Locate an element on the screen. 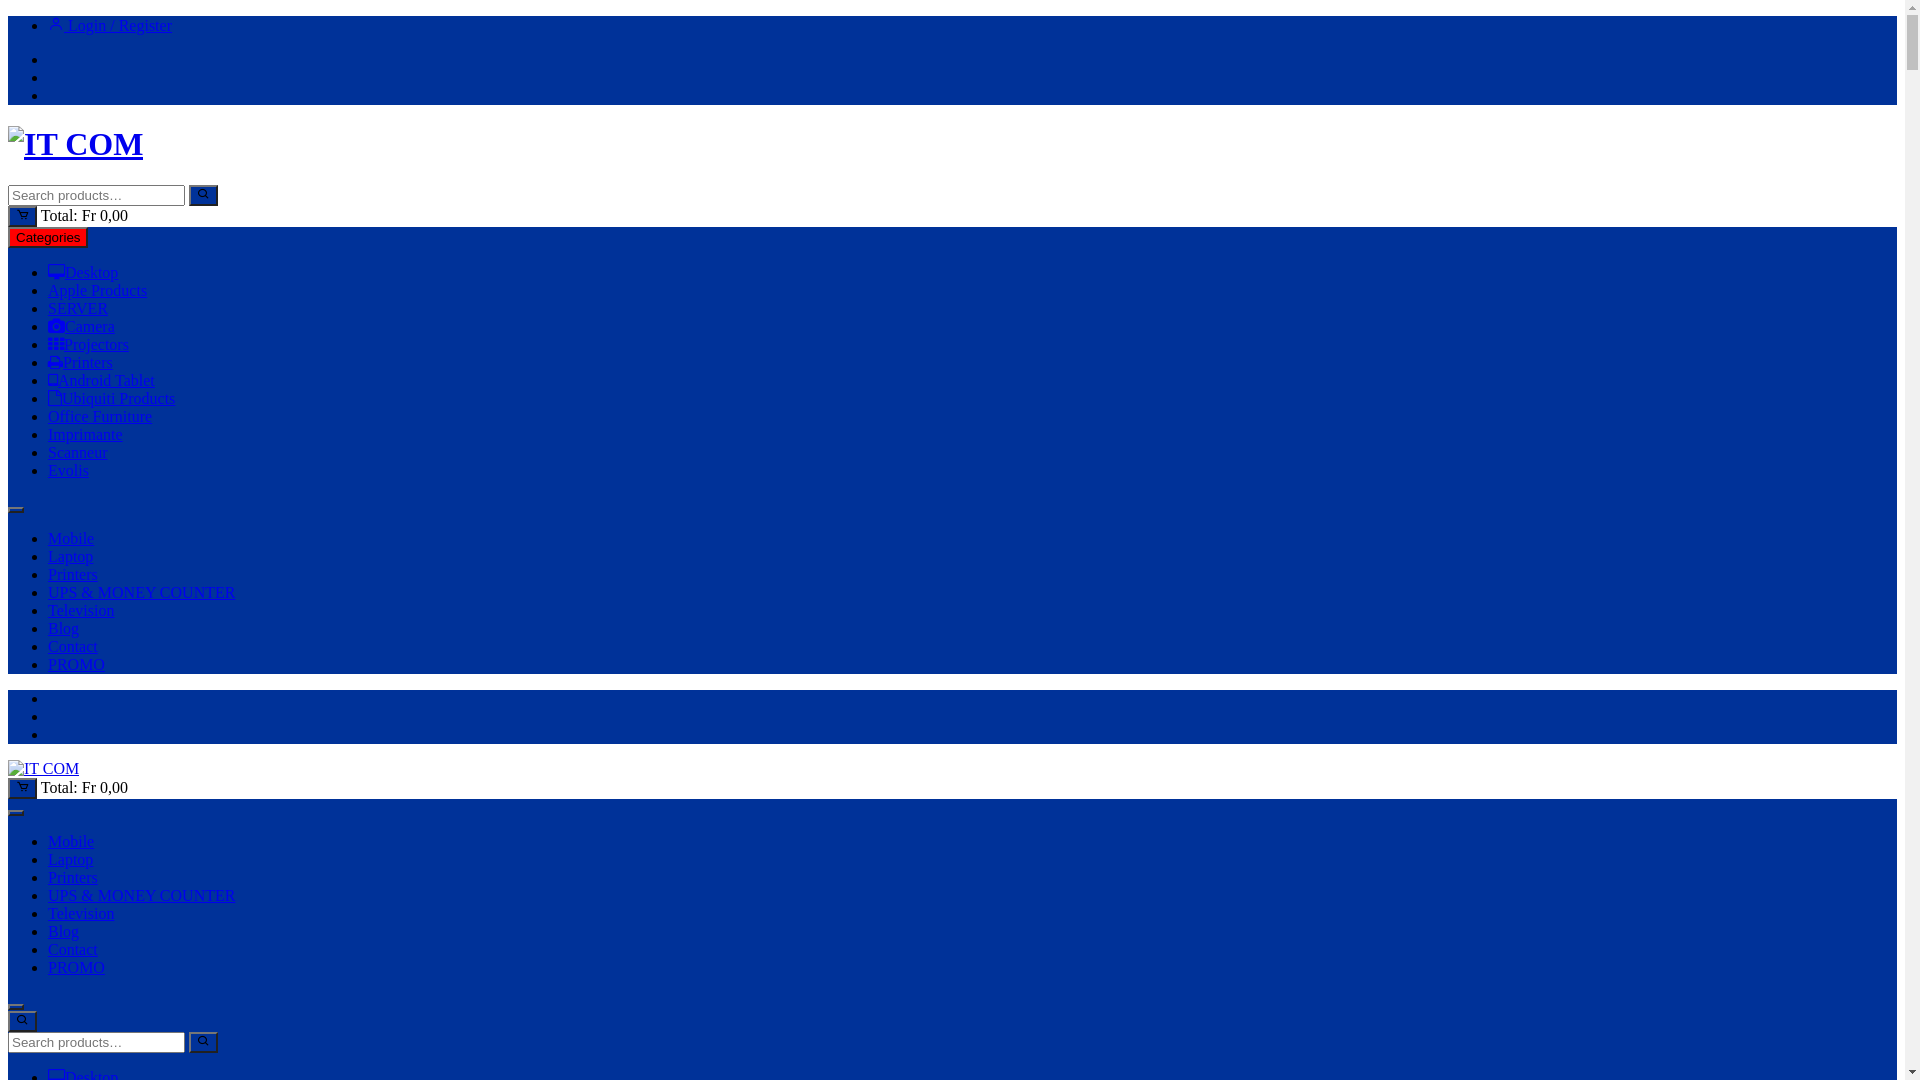 The image size is (1920, 1080). Blog is located at coordinates (64, 932).